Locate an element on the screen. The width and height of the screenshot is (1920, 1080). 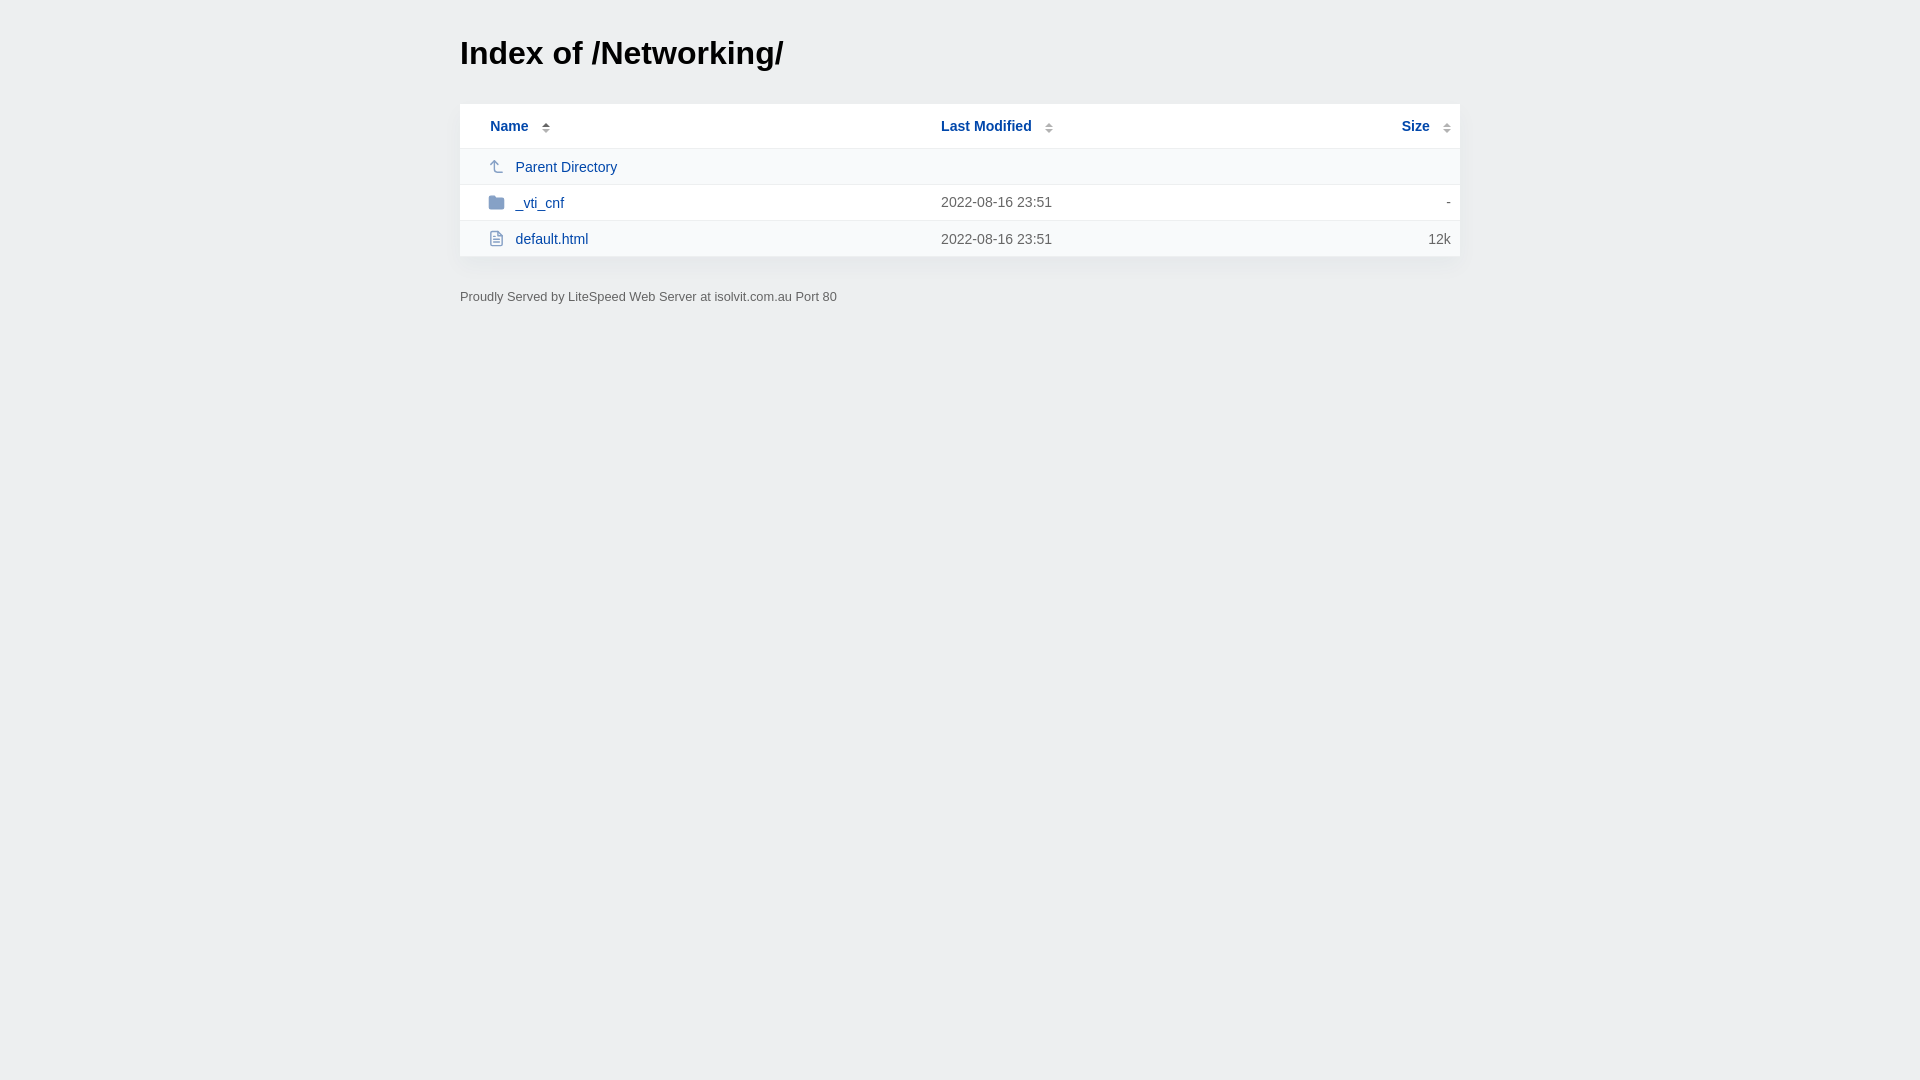
Parent Directory is located at coordinates (706, 166).